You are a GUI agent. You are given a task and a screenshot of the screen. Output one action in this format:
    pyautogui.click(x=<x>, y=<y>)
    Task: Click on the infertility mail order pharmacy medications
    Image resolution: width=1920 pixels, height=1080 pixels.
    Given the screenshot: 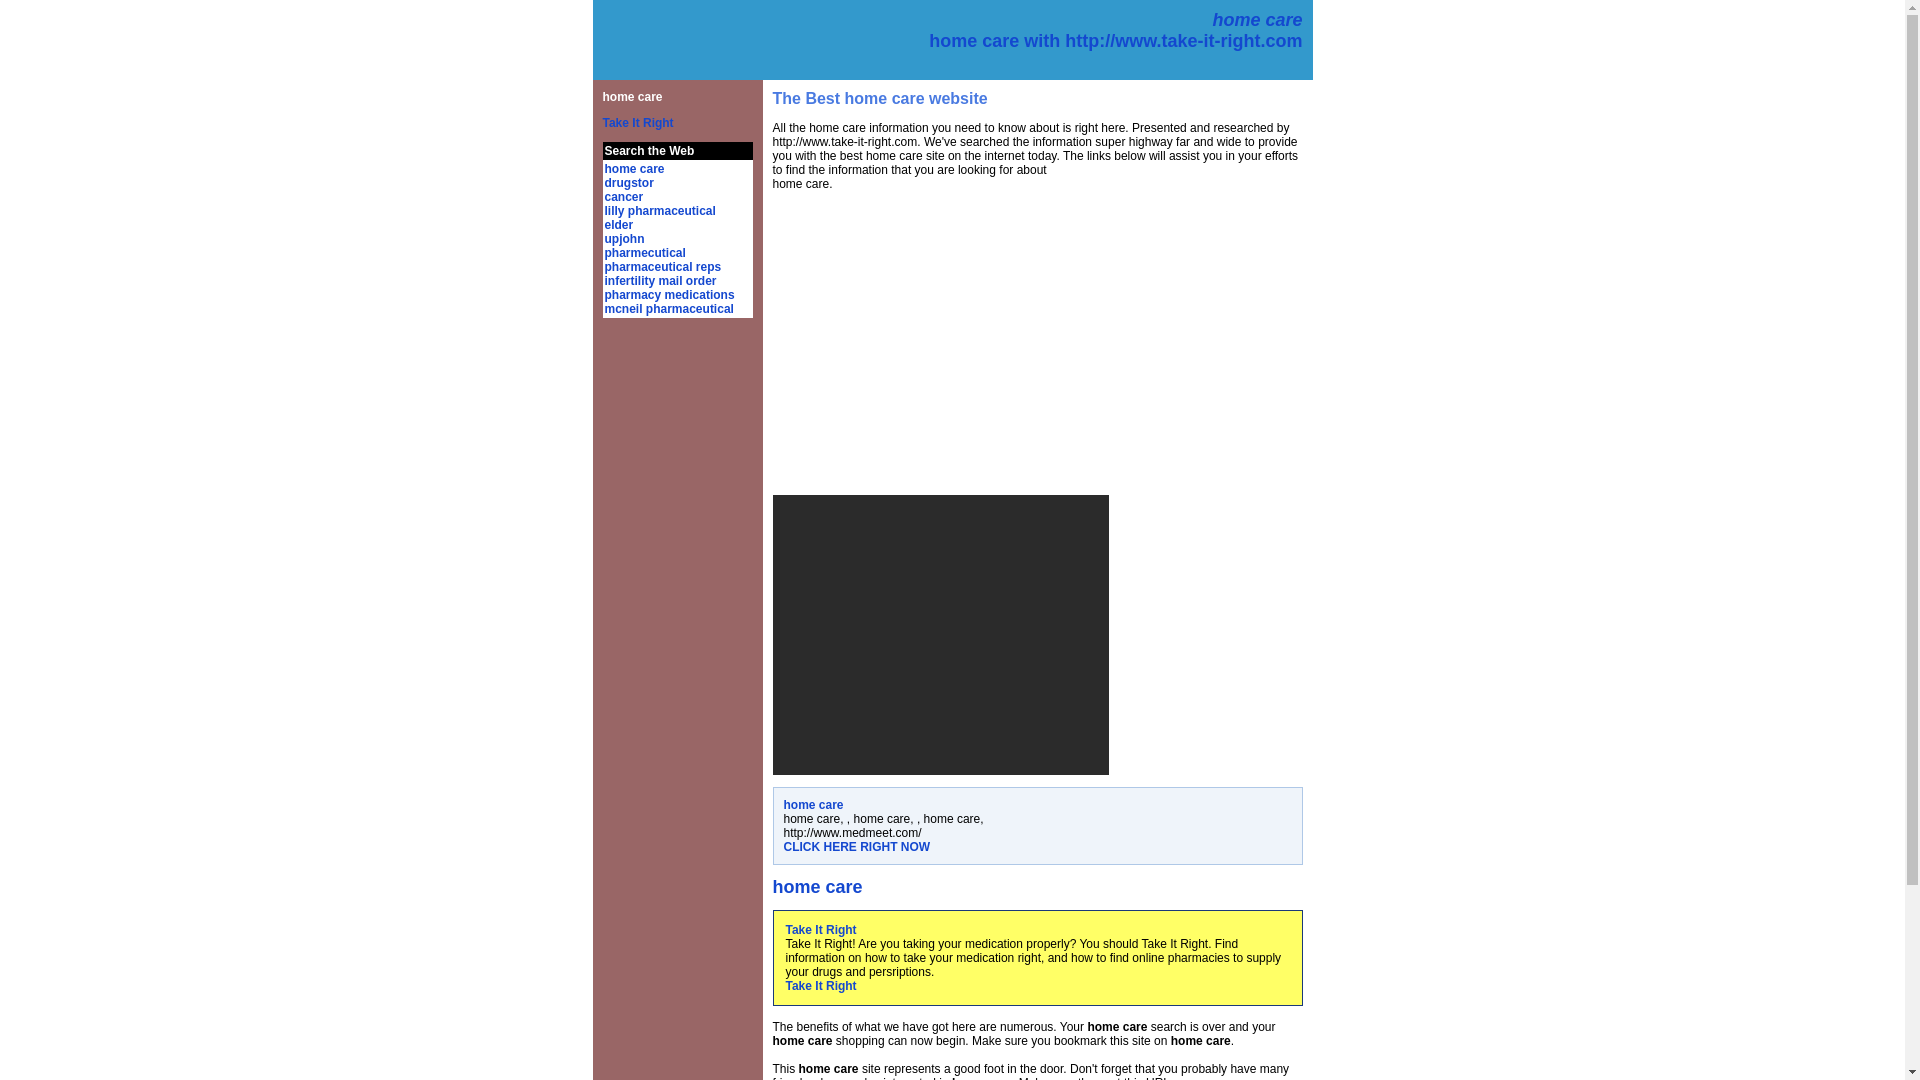 What is the action you would take?
    pyautogui.click(x=668, y=288)
    